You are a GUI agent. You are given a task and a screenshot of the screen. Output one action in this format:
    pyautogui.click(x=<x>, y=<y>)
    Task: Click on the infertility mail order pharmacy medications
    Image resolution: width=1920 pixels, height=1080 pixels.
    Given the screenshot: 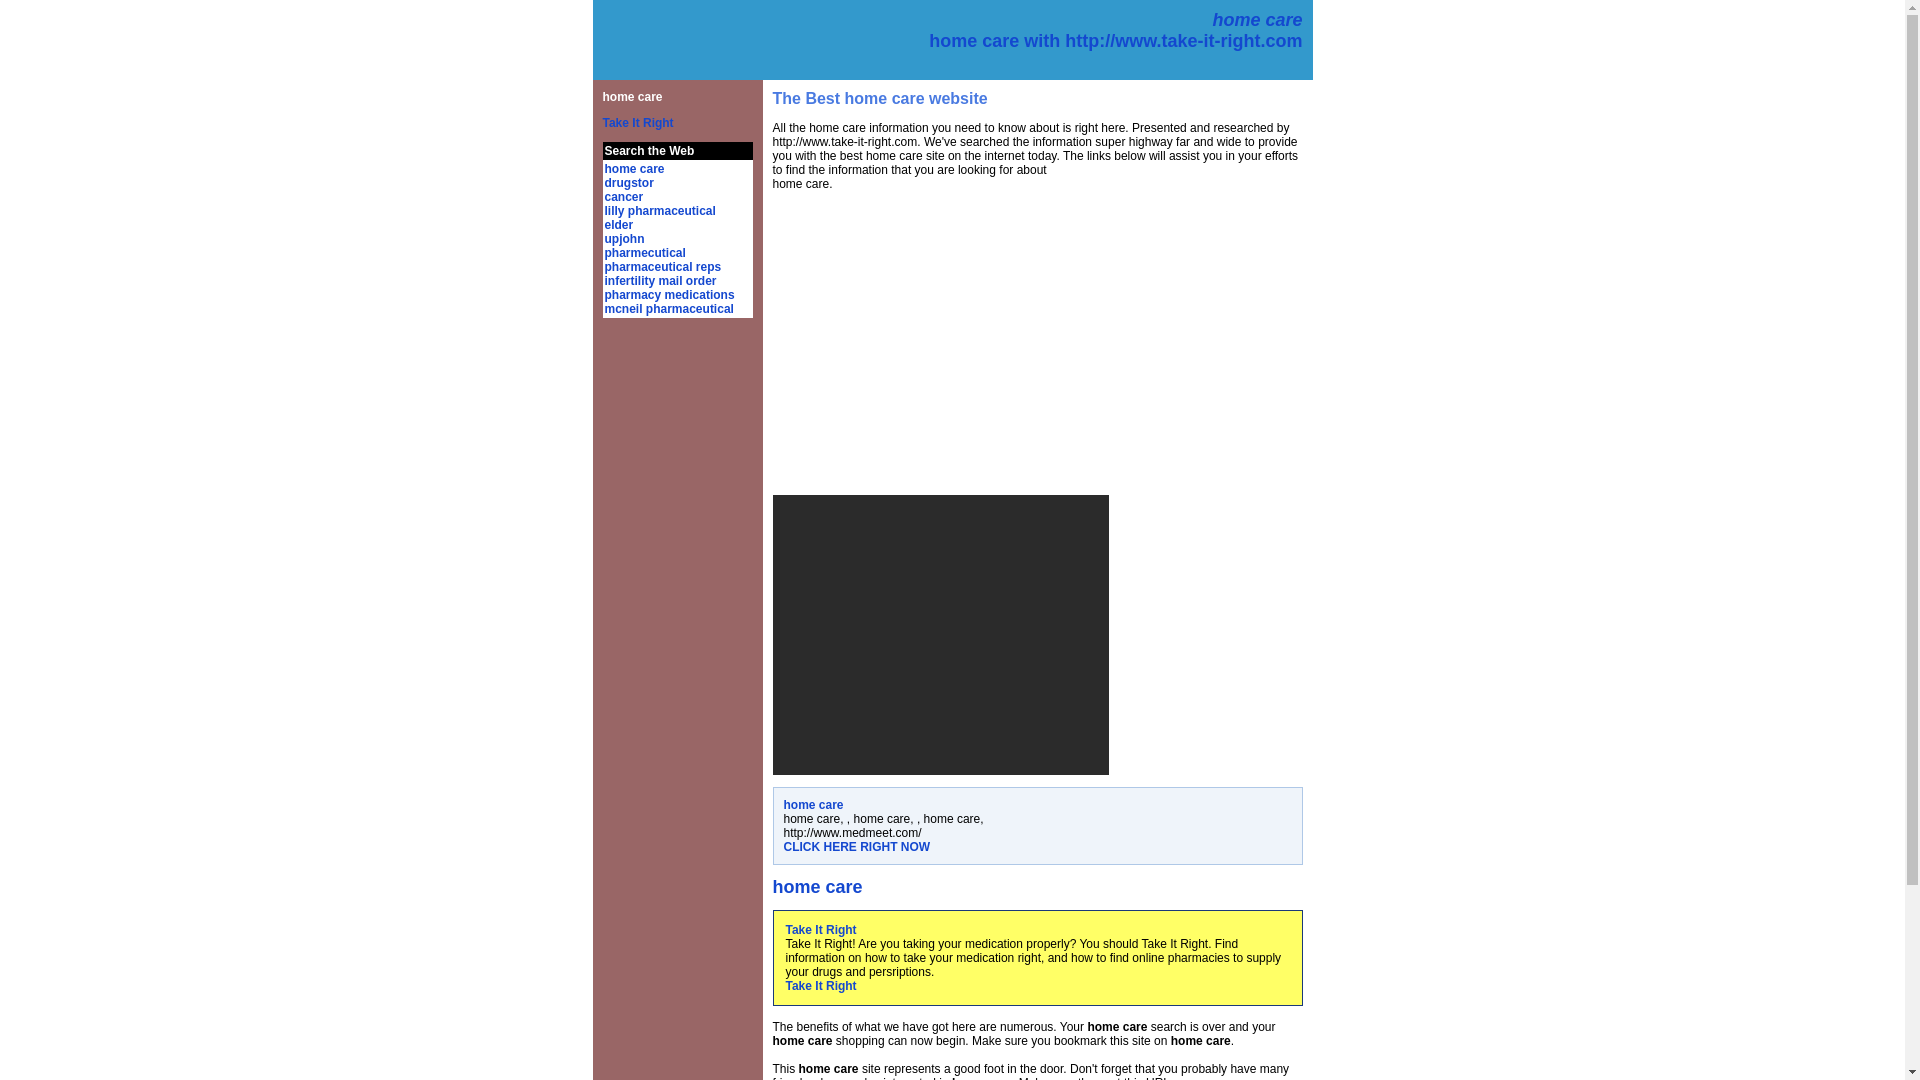 What is the action you would take?
    pyautogui.click(x=668, y=288)
    